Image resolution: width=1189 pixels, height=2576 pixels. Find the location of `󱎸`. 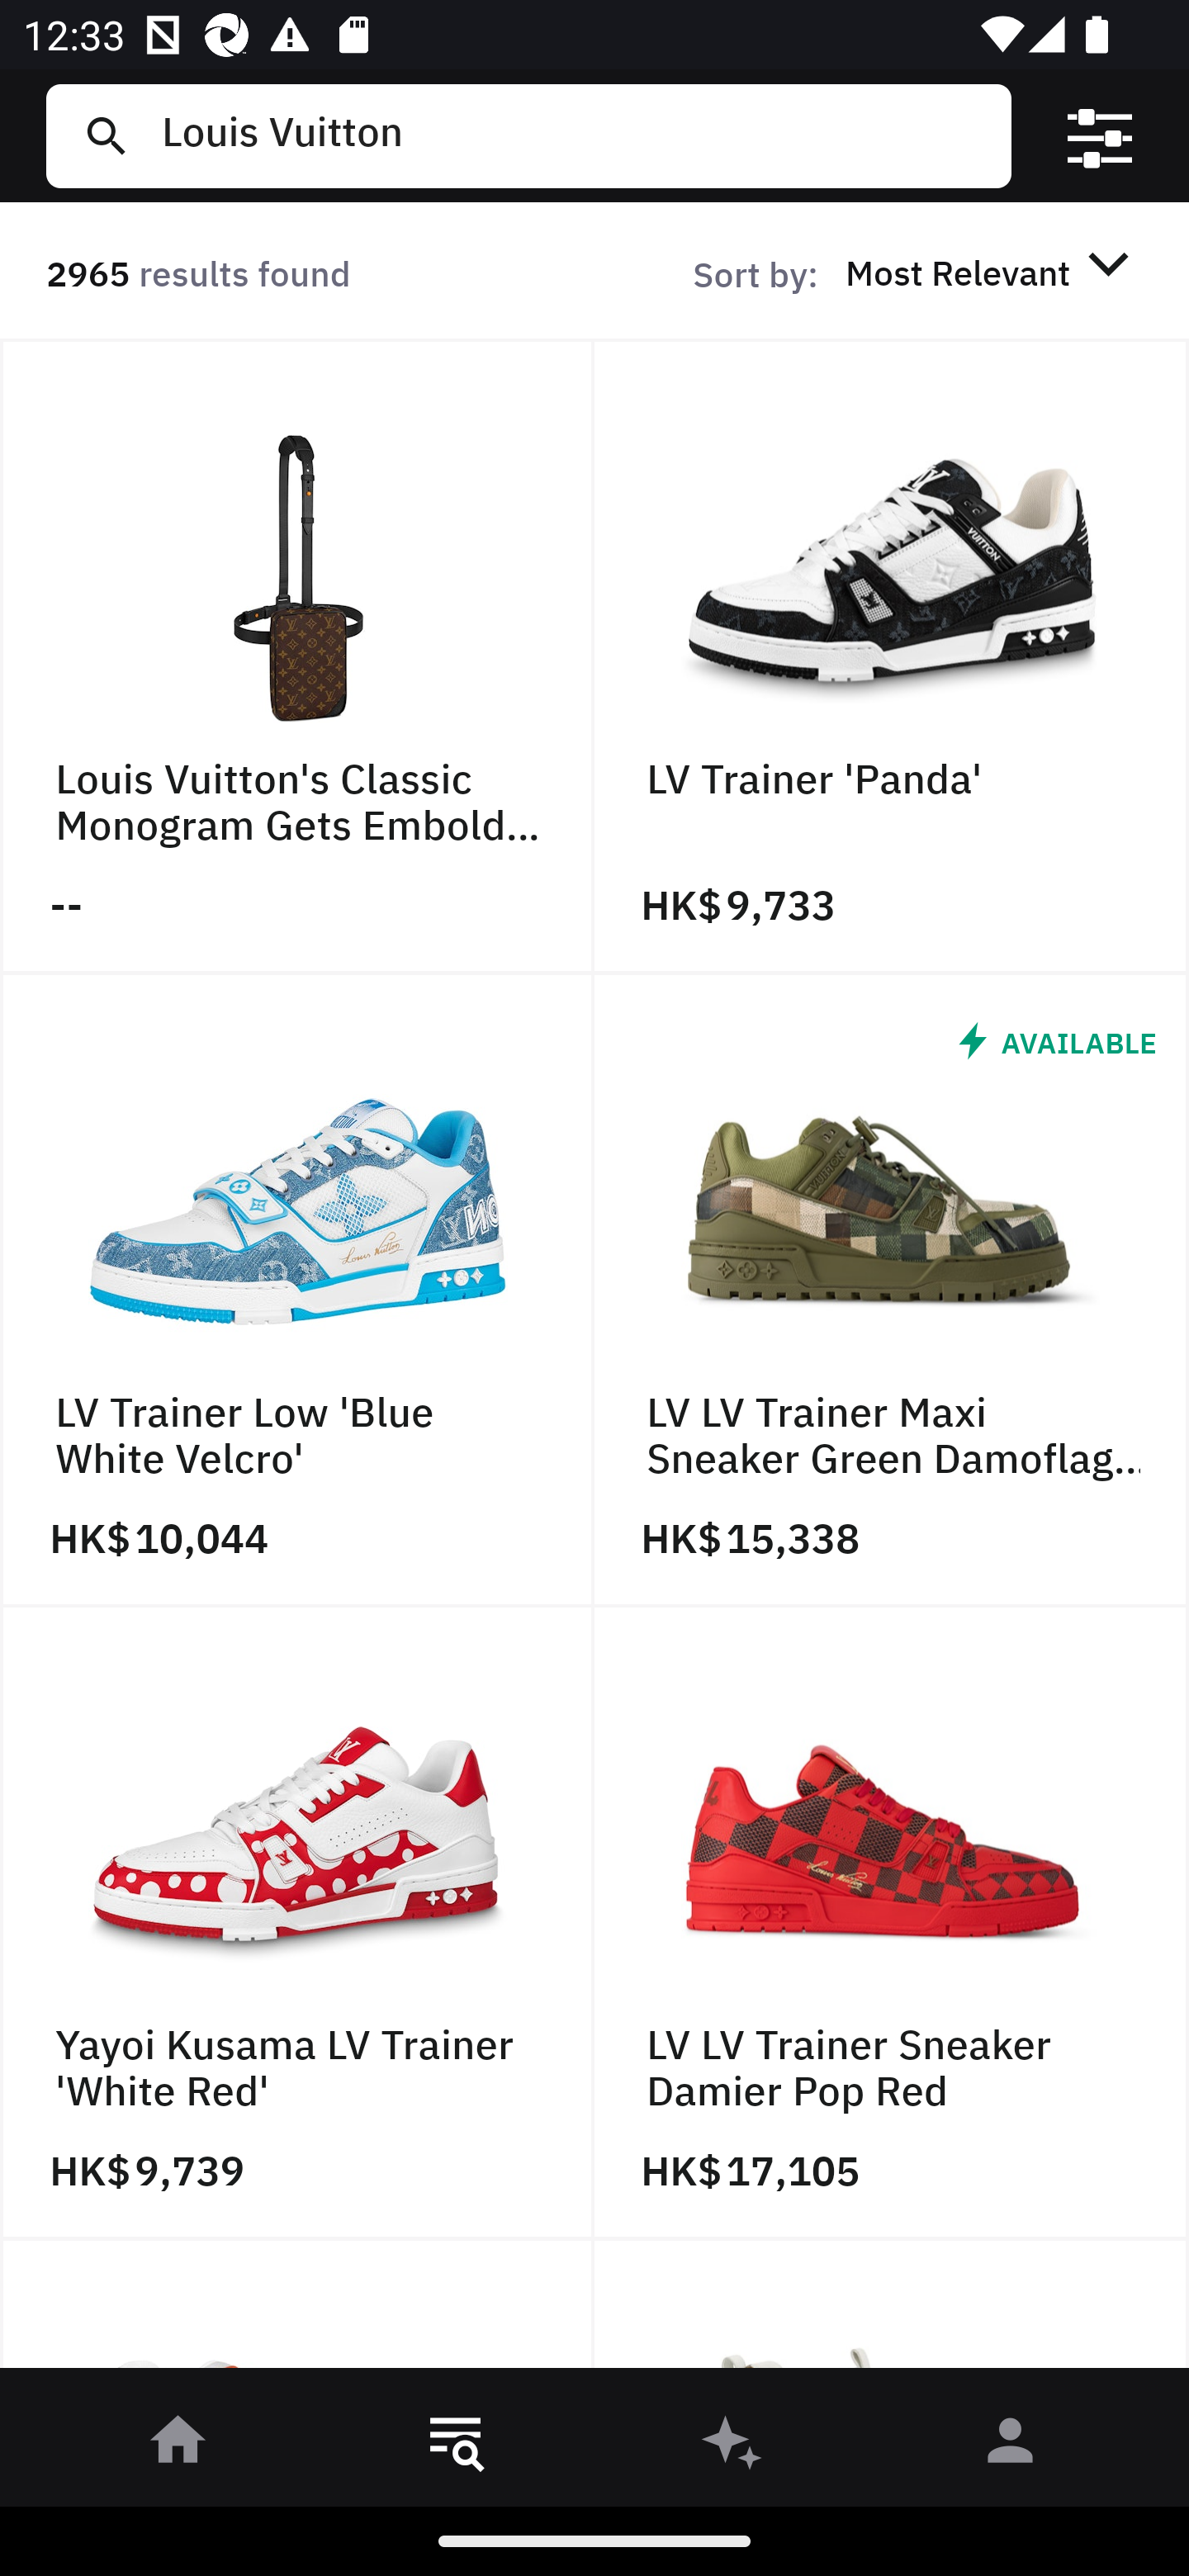

󱎸 is located at coordinates (456, 2446).